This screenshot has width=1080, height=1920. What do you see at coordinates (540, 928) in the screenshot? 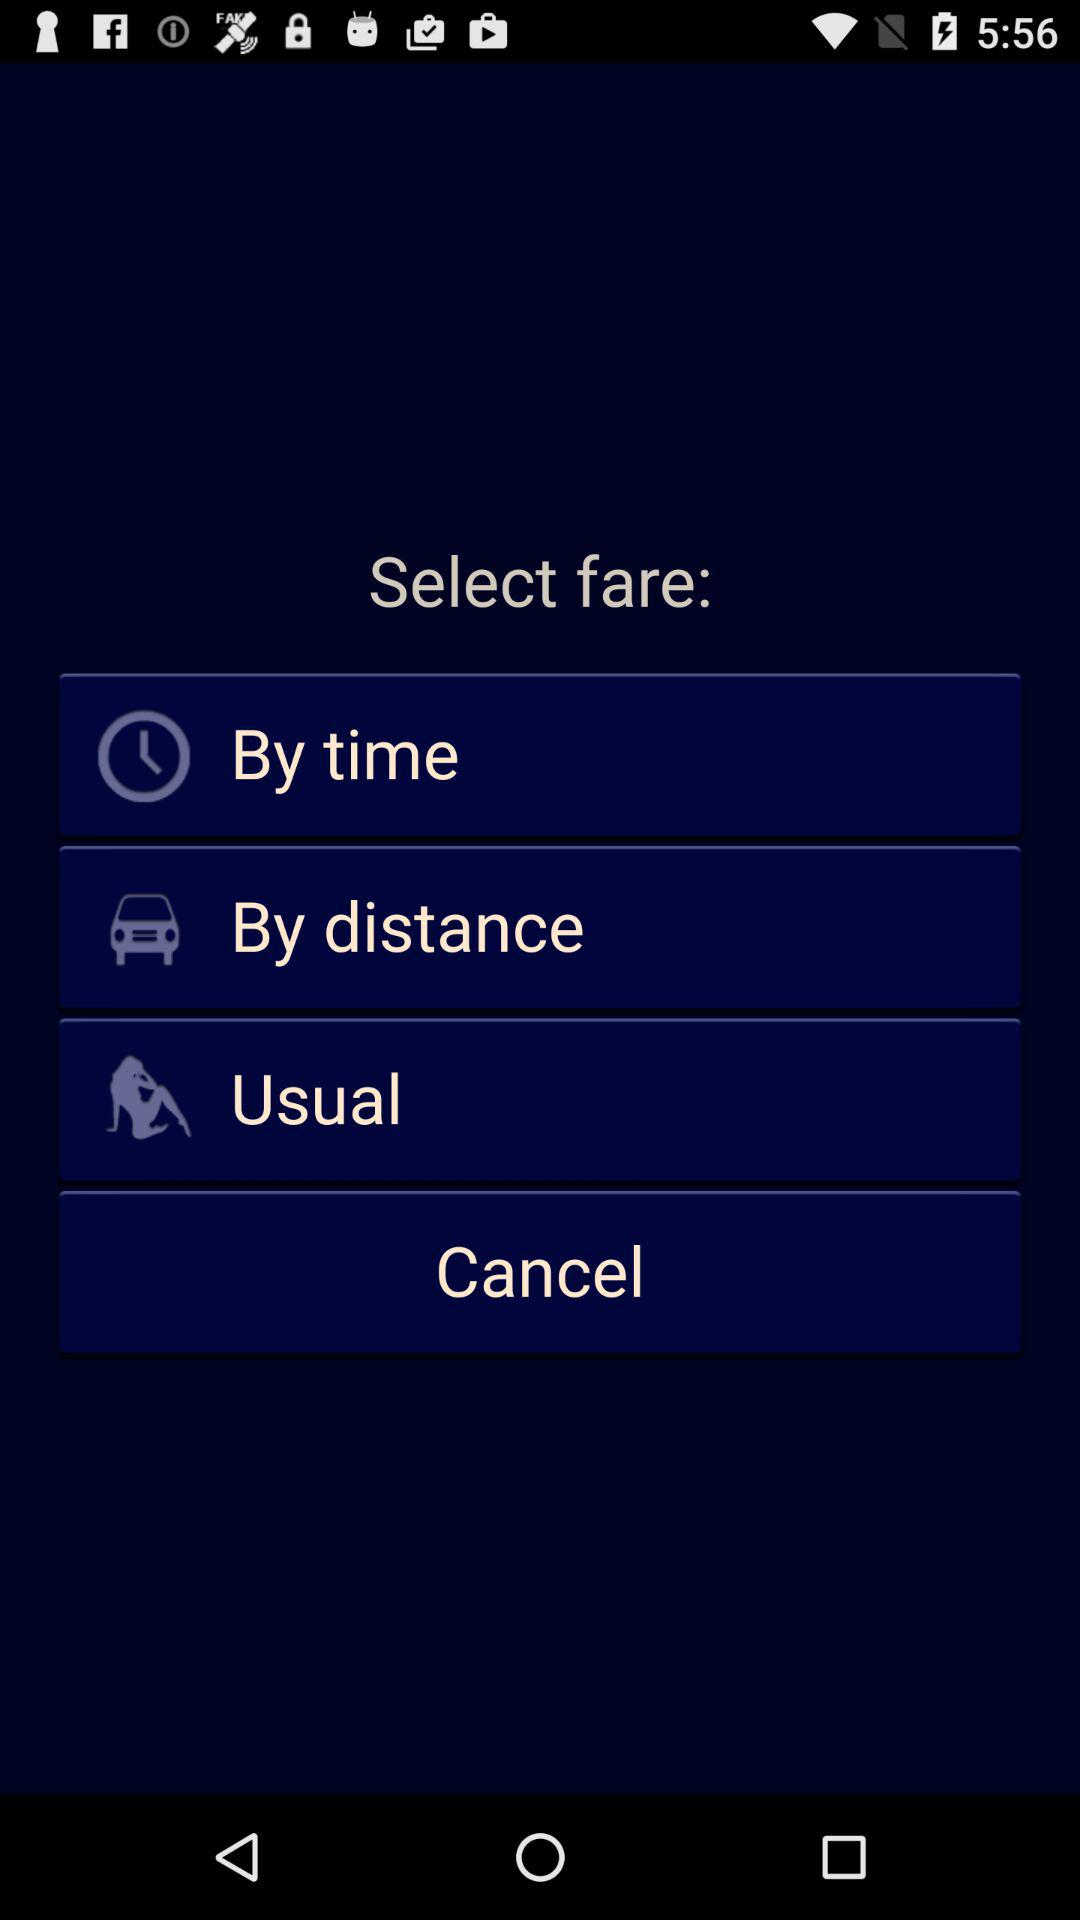
I see `click icon below the by time icon` at bounding box center [540, 928].